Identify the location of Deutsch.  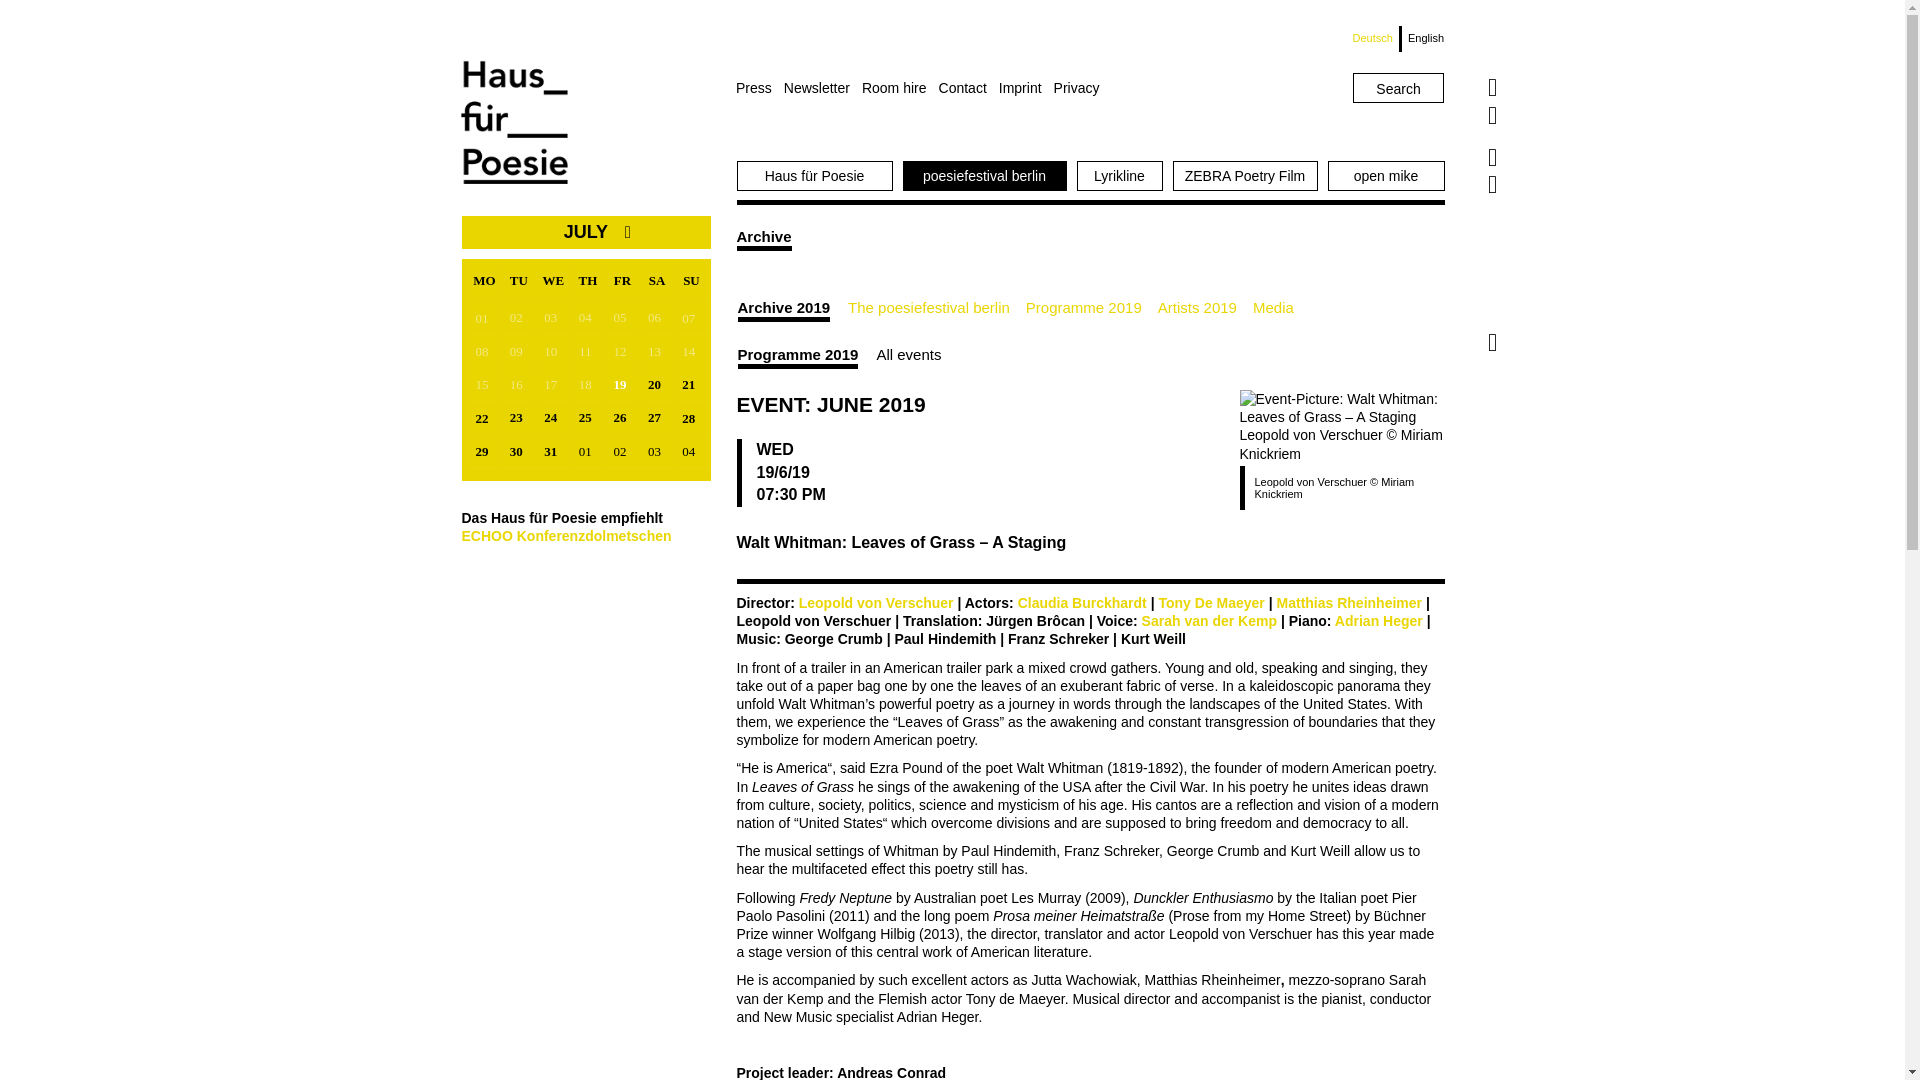
(1377, 38).